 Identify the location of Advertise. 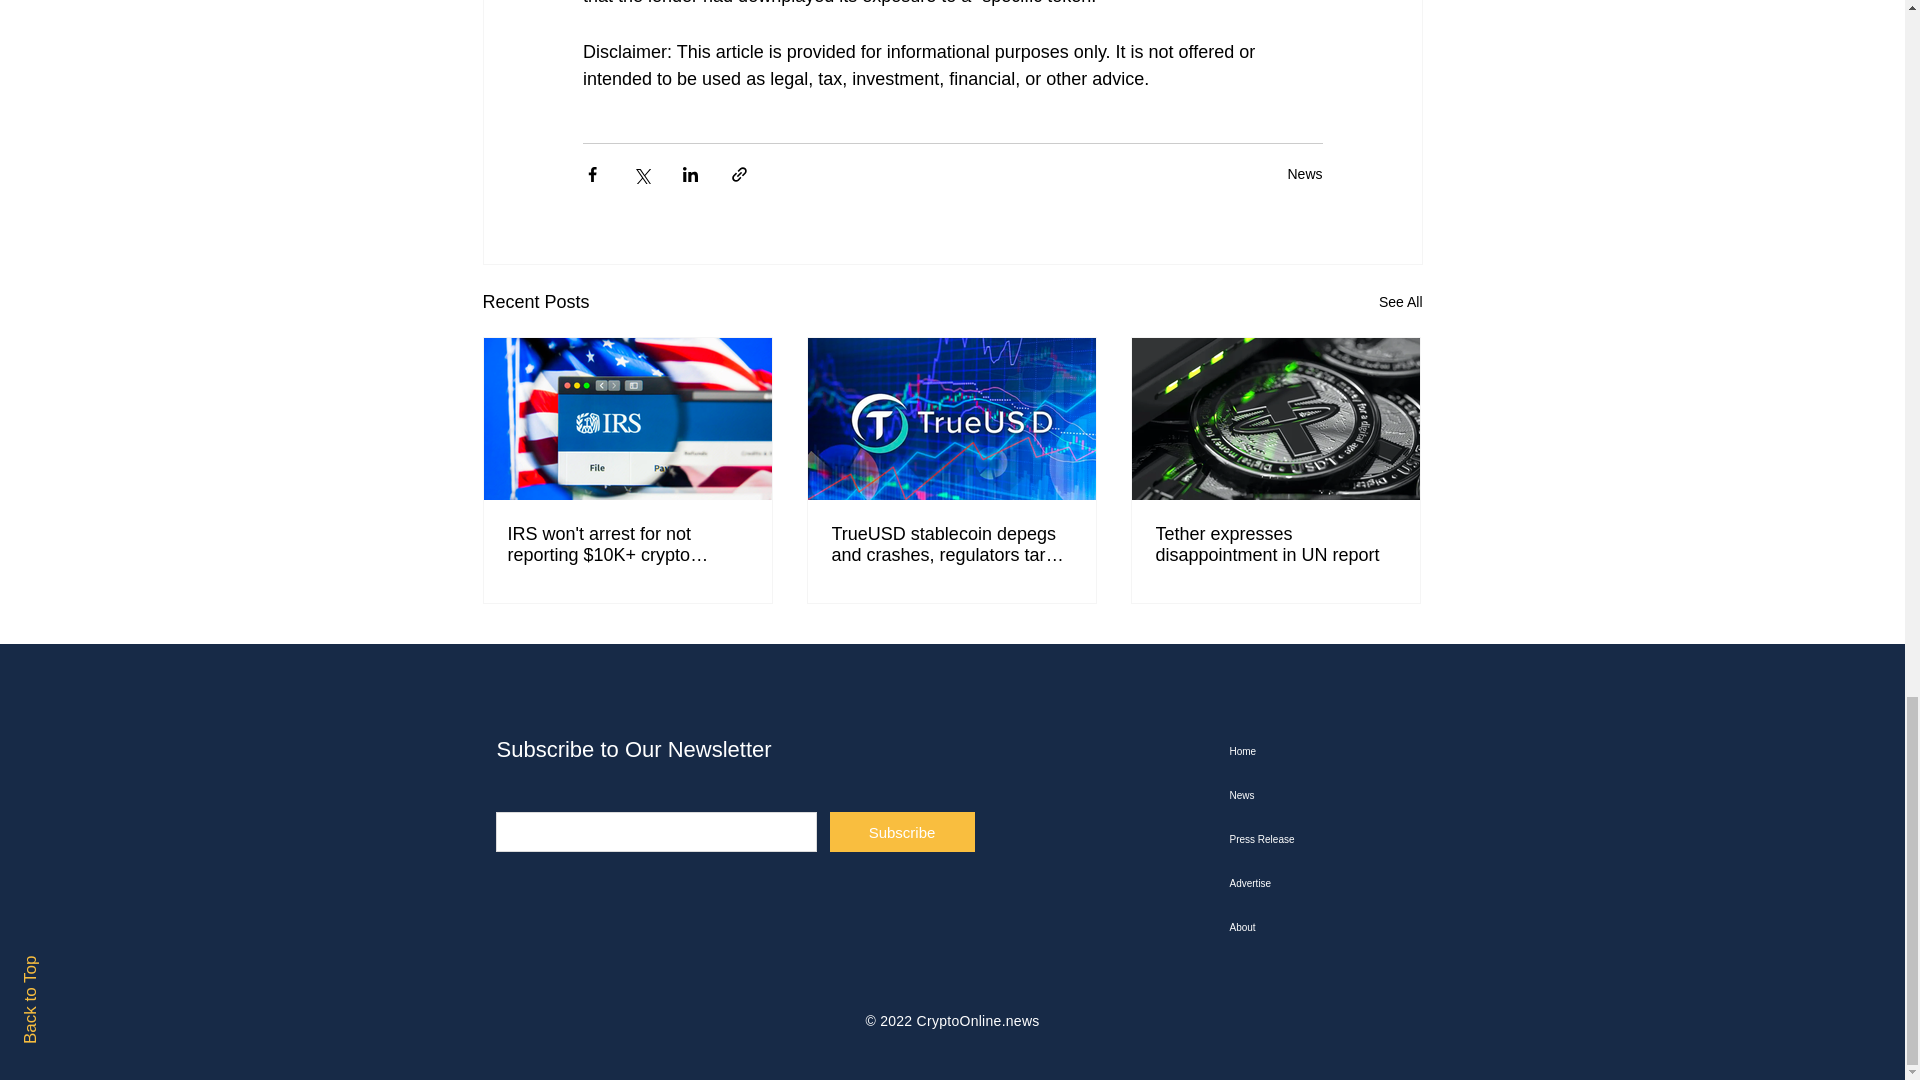
(1331, 884).